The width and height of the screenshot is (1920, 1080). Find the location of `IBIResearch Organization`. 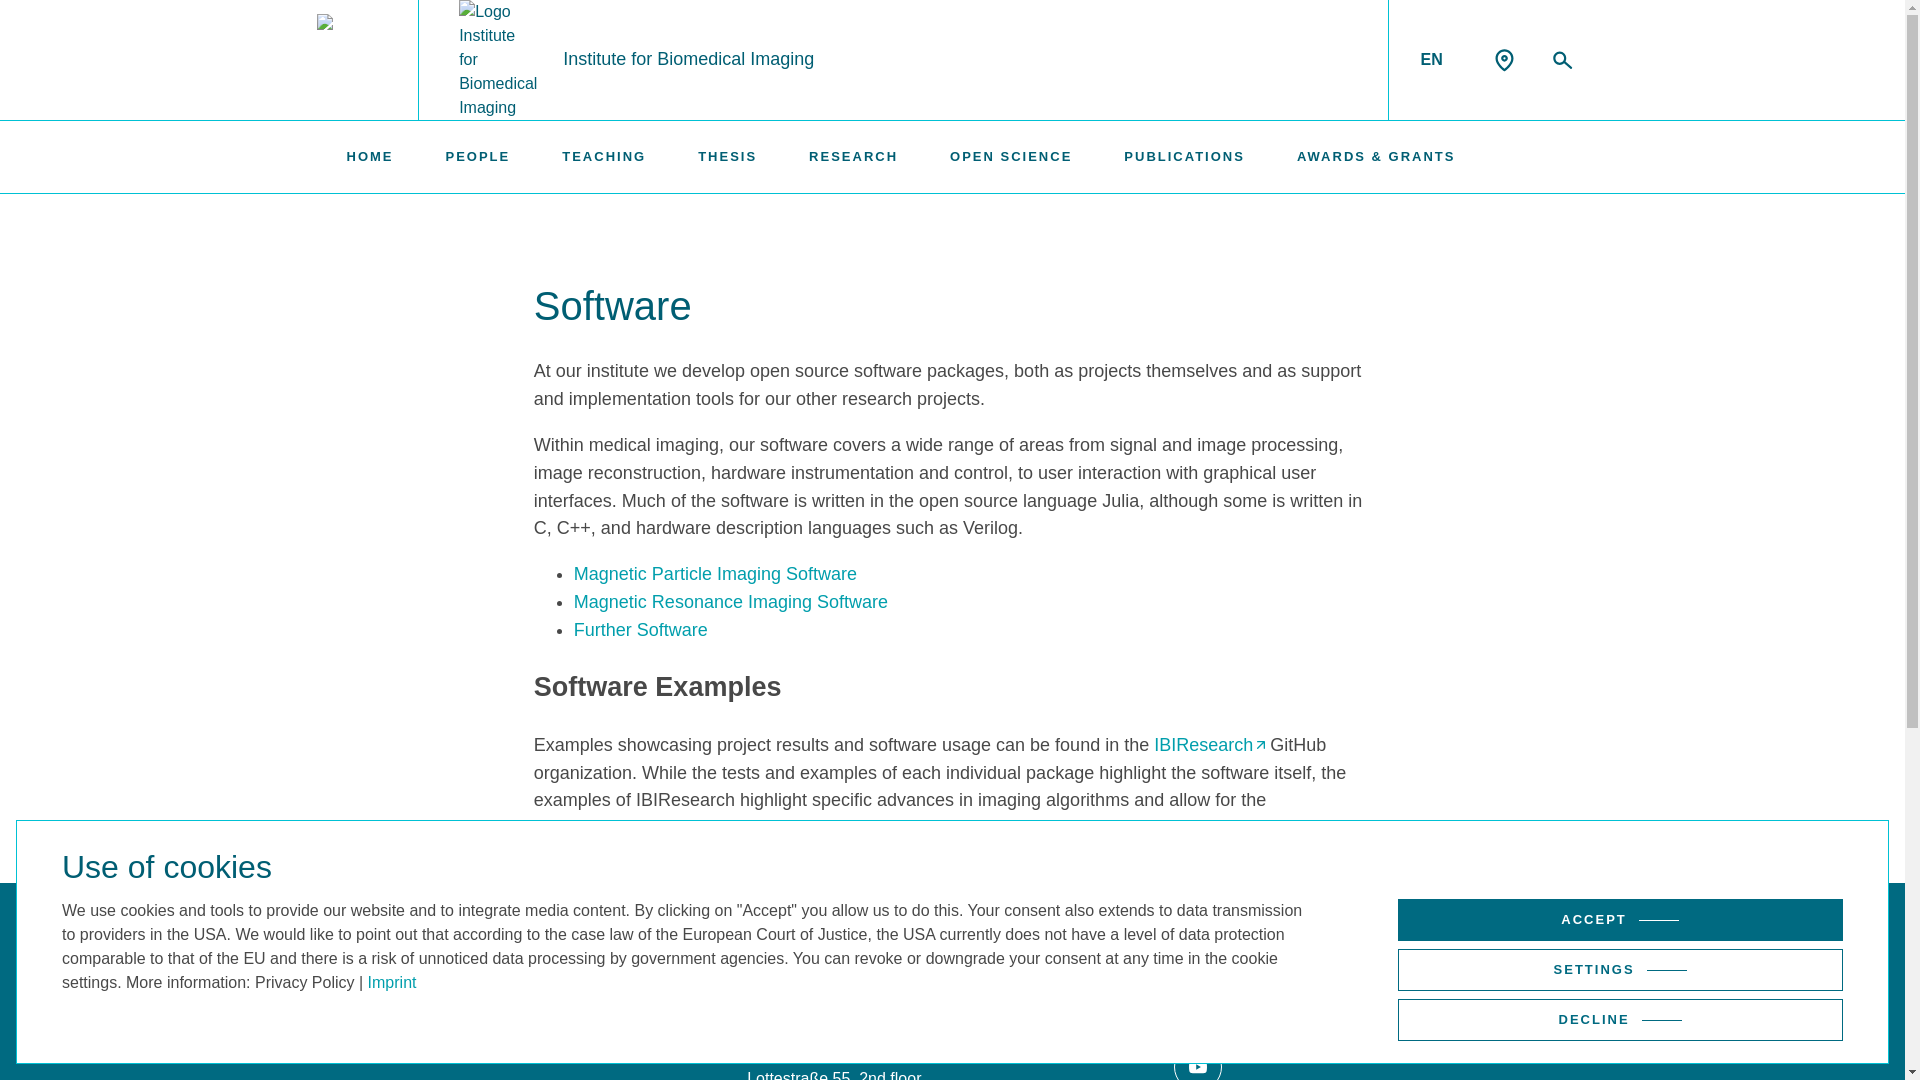

IBIResearch Organization is located at coordinates (1209, 744).